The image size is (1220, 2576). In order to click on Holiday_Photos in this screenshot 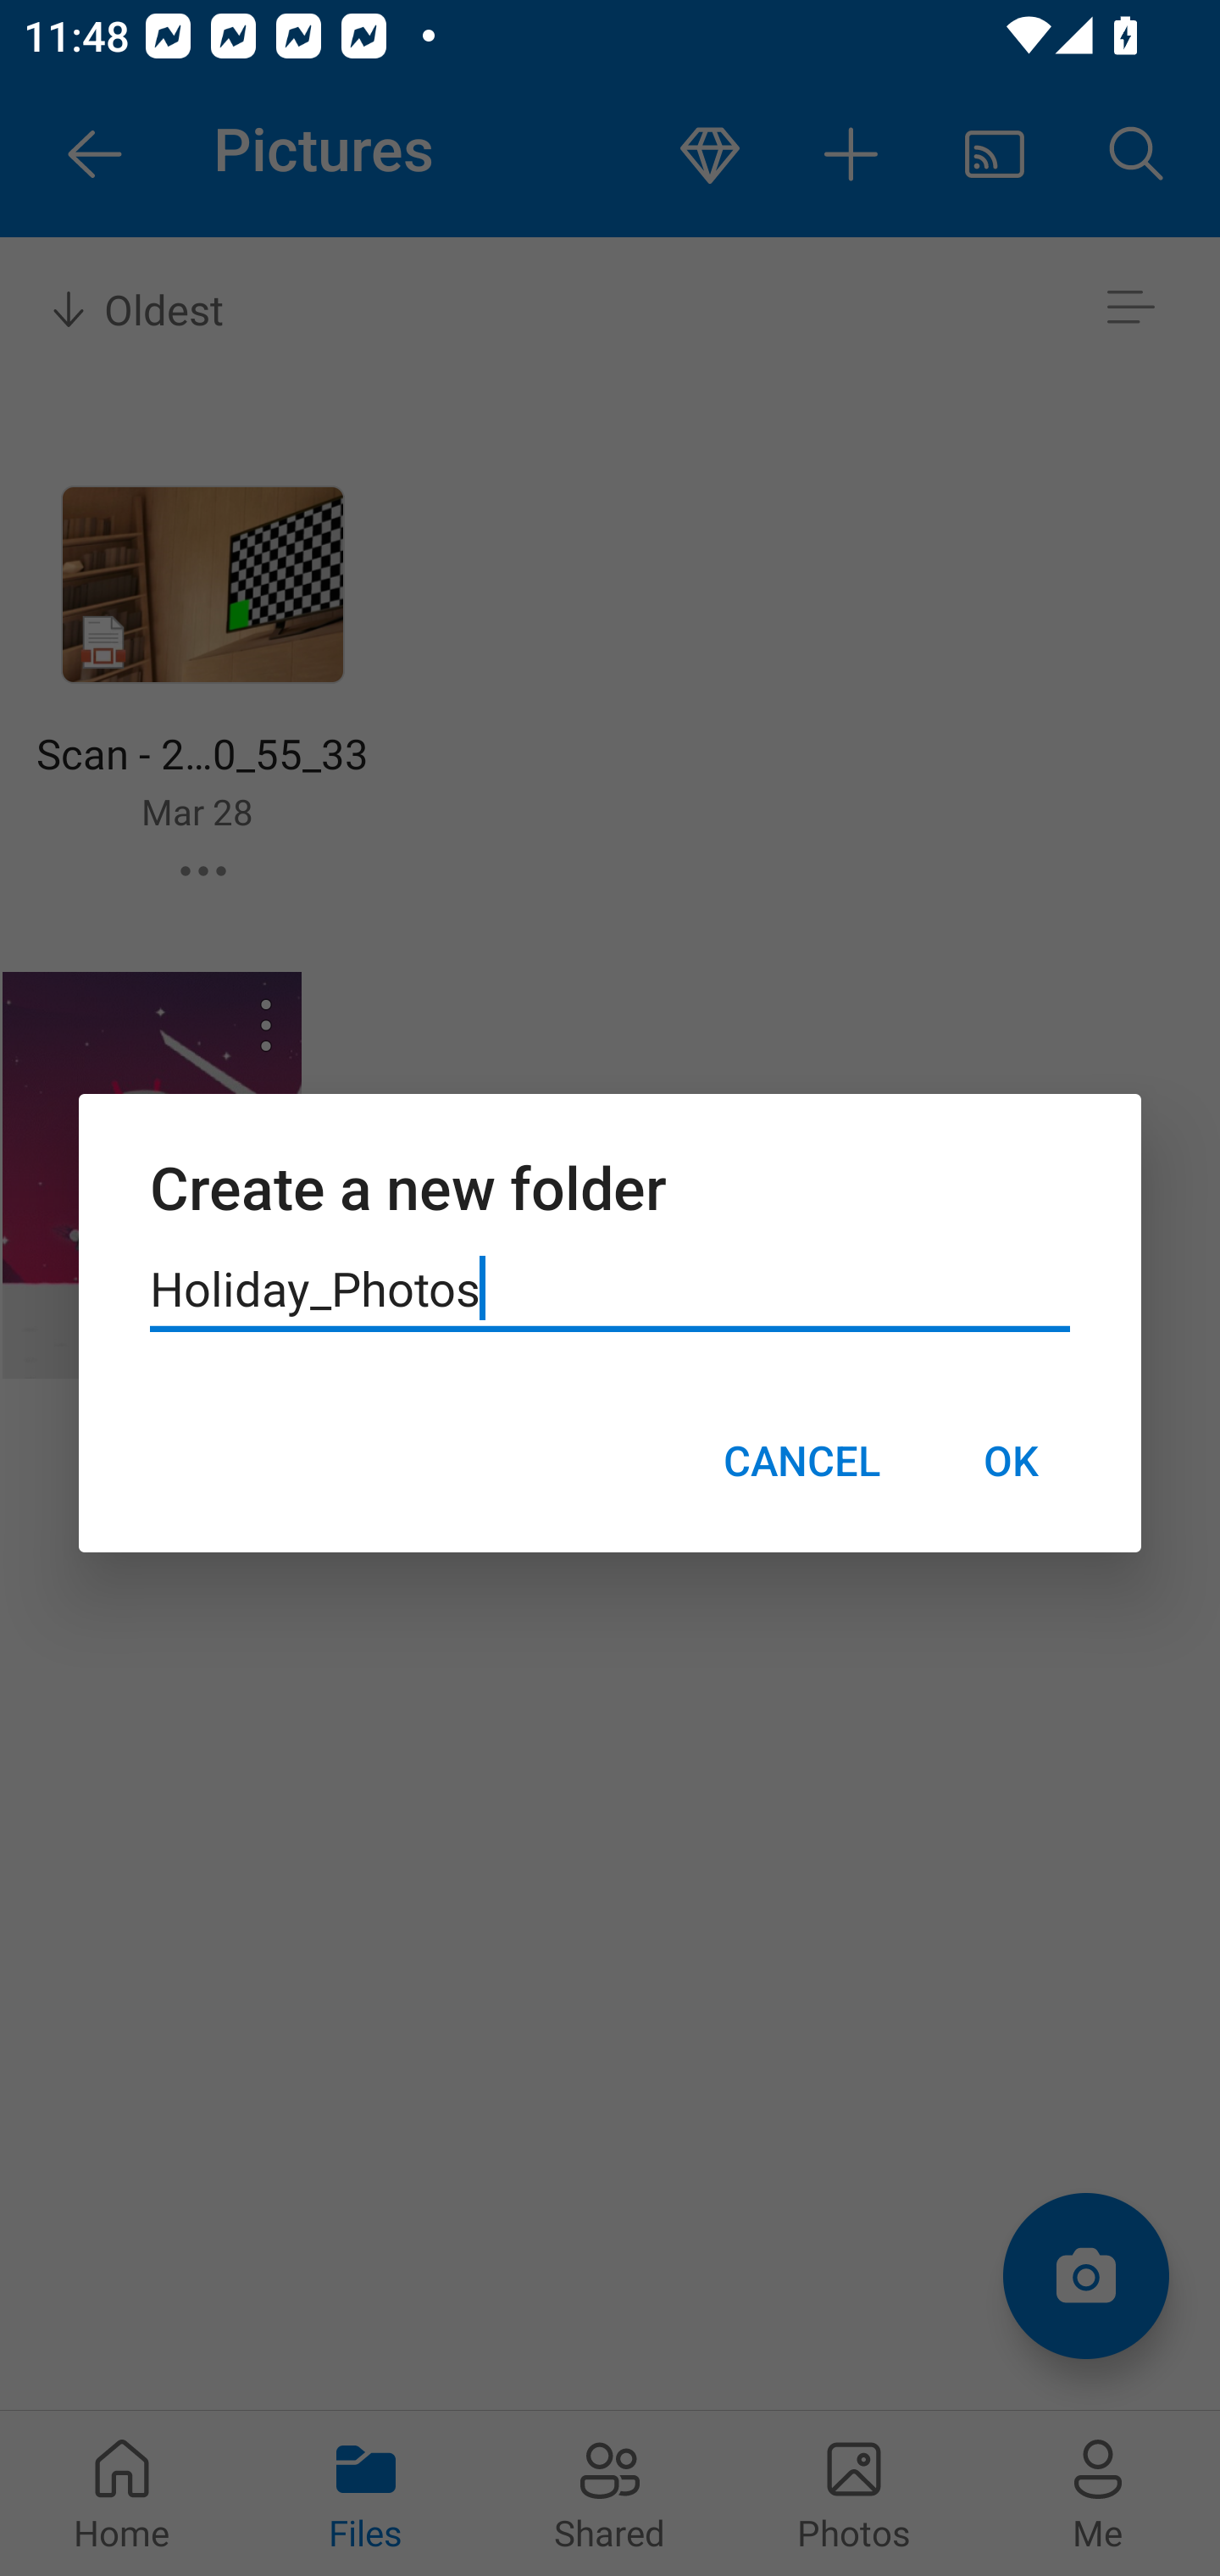, I will do `click(610, 1290)`.